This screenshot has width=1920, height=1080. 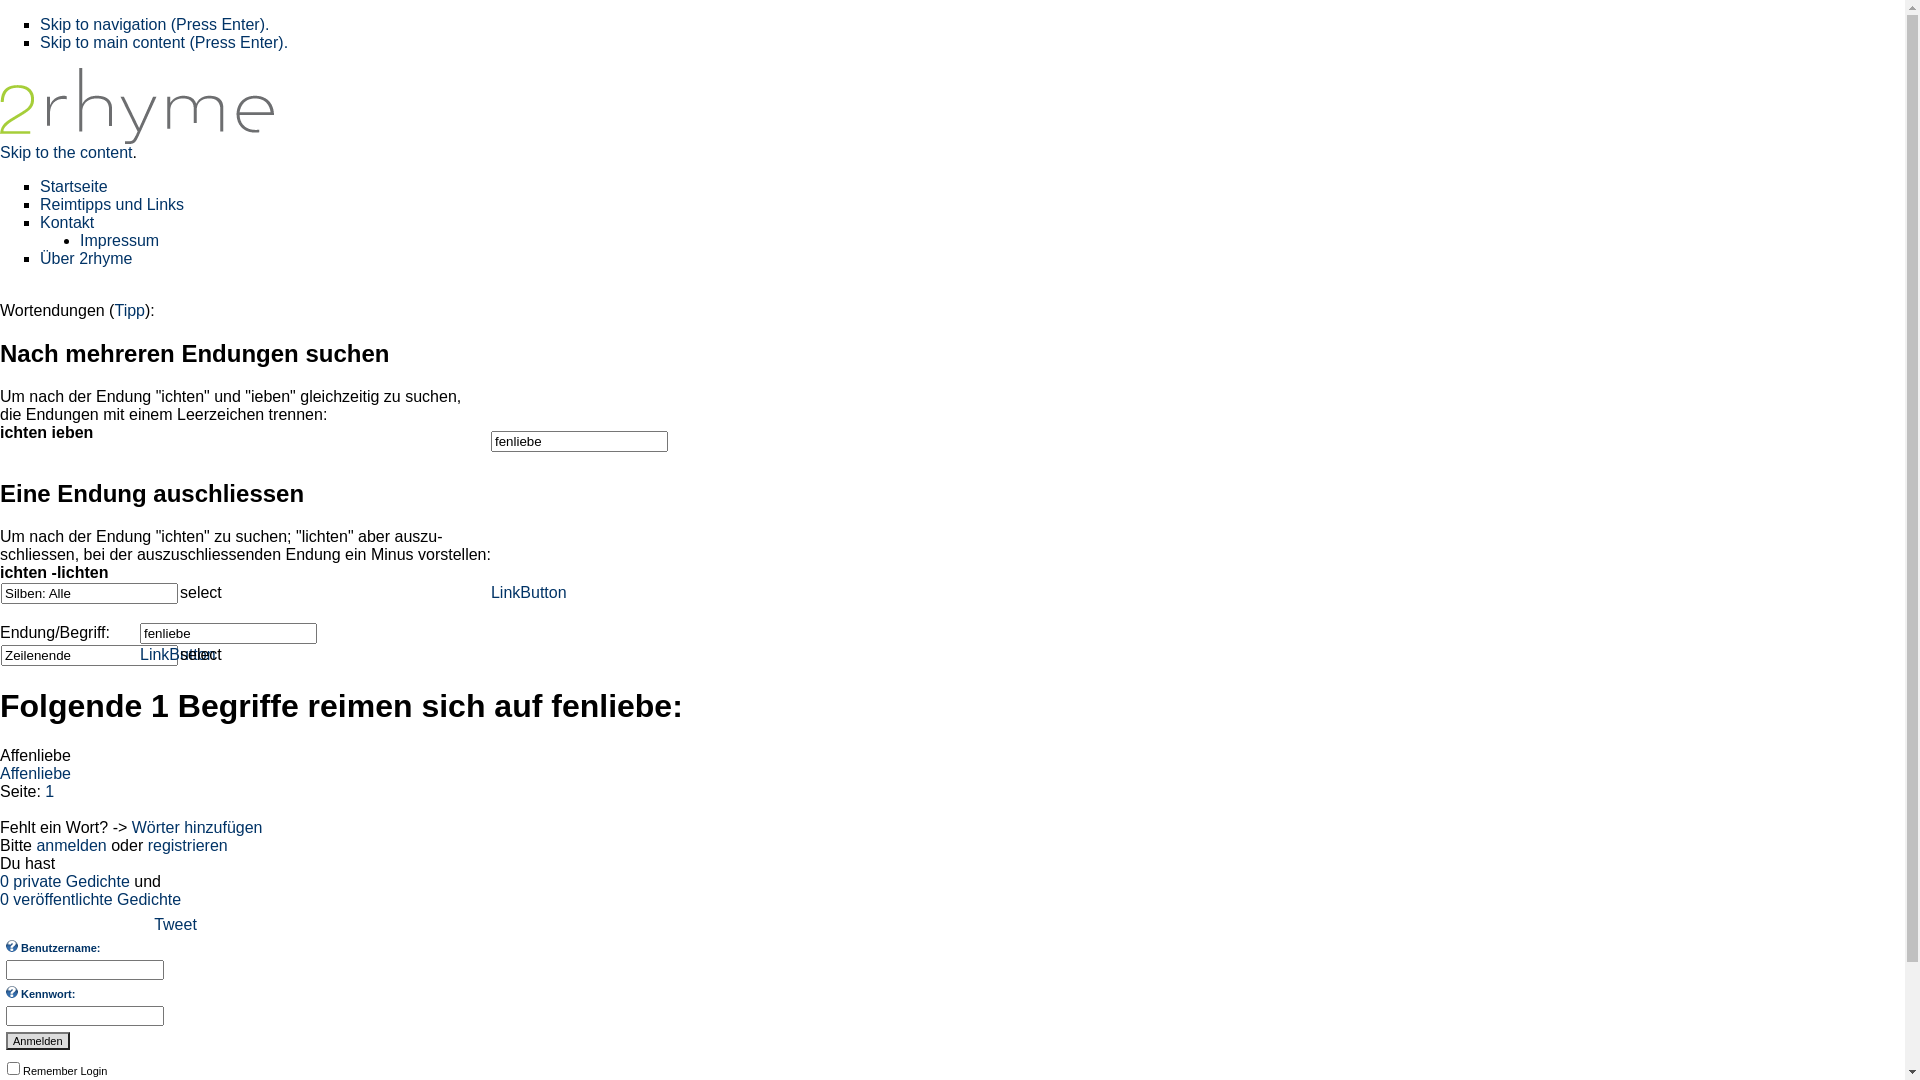 I want to click on Tipp, so click(x=130, y=310).